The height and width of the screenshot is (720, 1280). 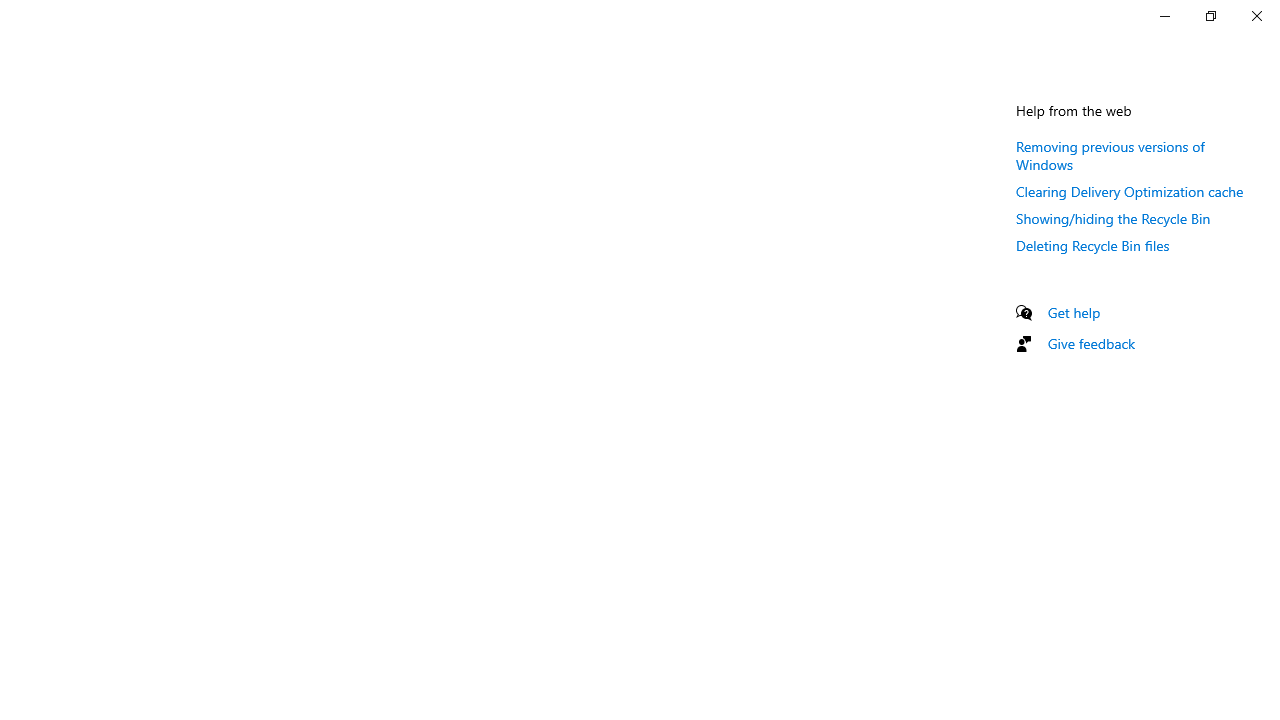 I want to click on Deleting Recycle Bin files, so click(x=1092, y=245).